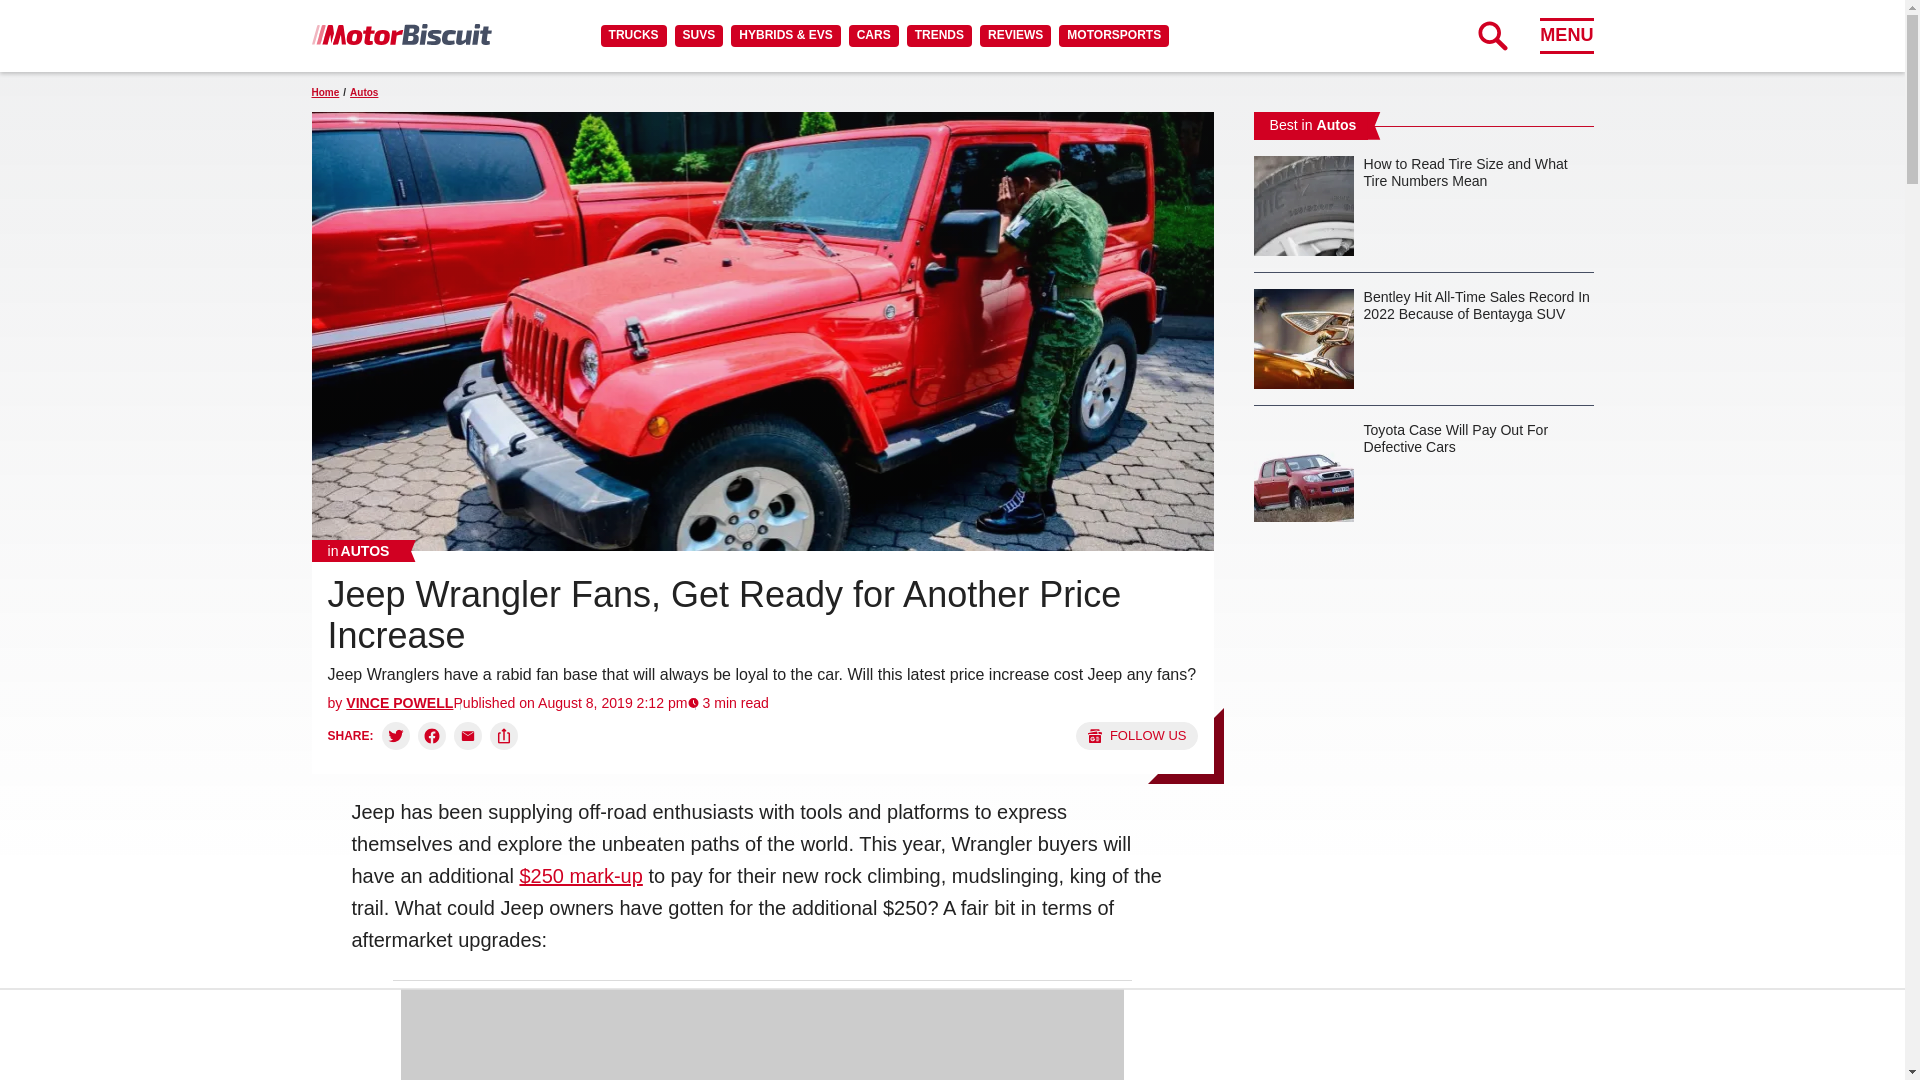 Image resolution: width=1920 pixels, height=1080 pixels. I want to click on TRENDS, so click(938, 35).